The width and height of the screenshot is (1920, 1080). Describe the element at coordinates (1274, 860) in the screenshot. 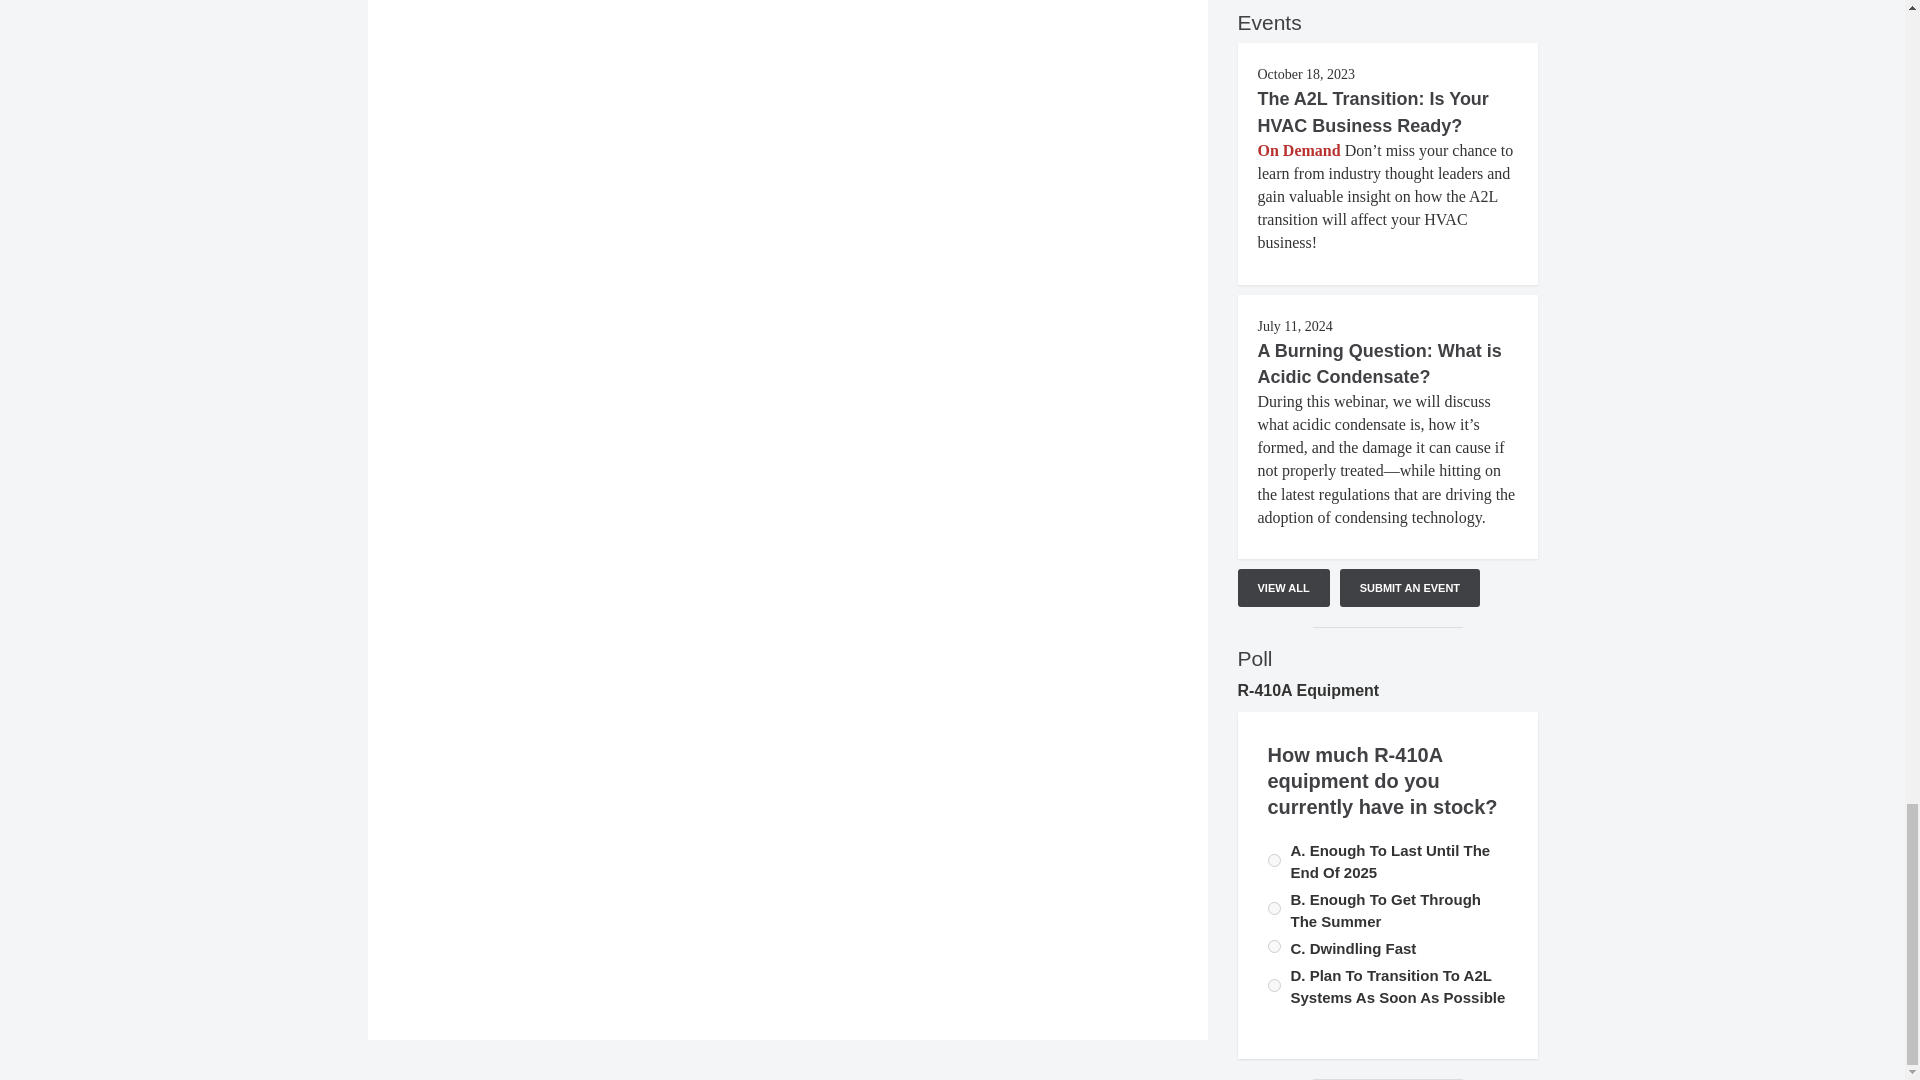

I see `597` at that location.